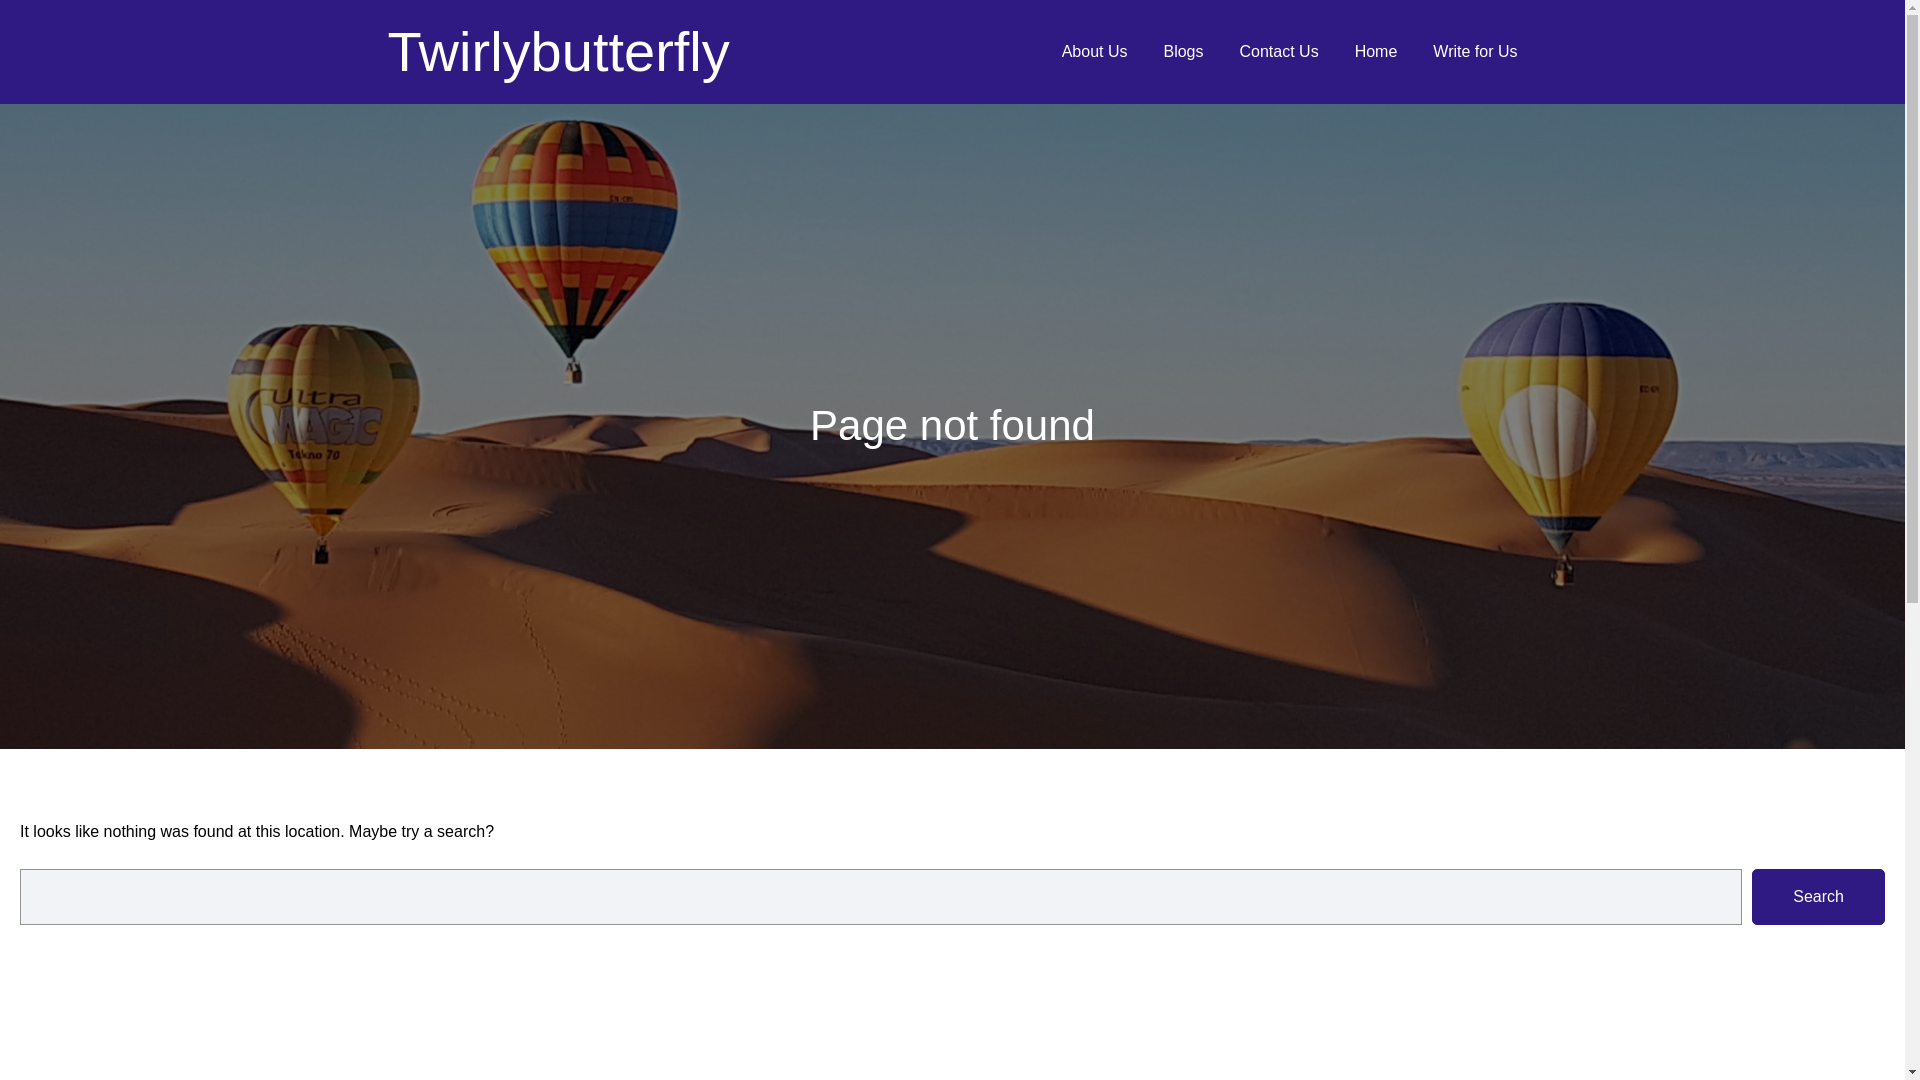 The image size is (1920, 1080). Describe the element at coordinates (1094, 51) in the screenshot. I see `About Us` at that location.